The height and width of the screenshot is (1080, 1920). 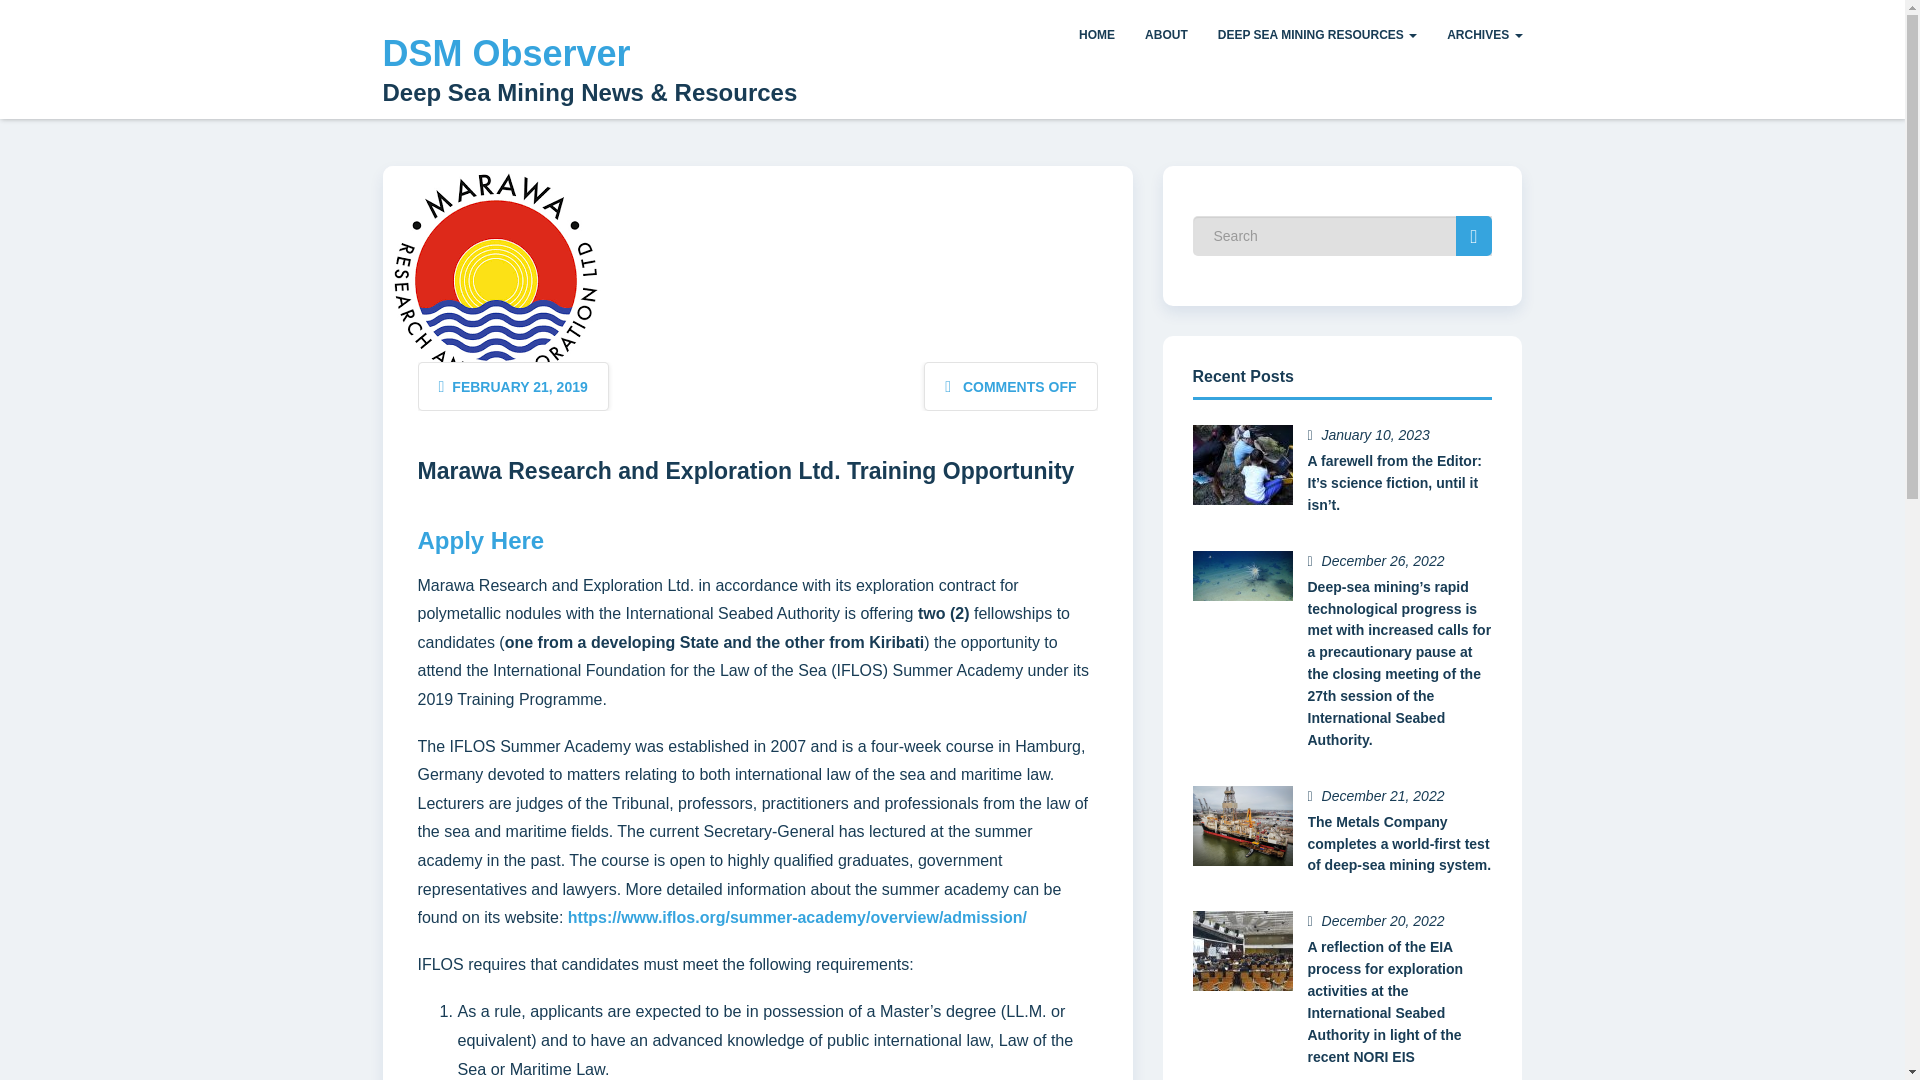 I want to click on DSM Observer, so click(x=506, y=54).